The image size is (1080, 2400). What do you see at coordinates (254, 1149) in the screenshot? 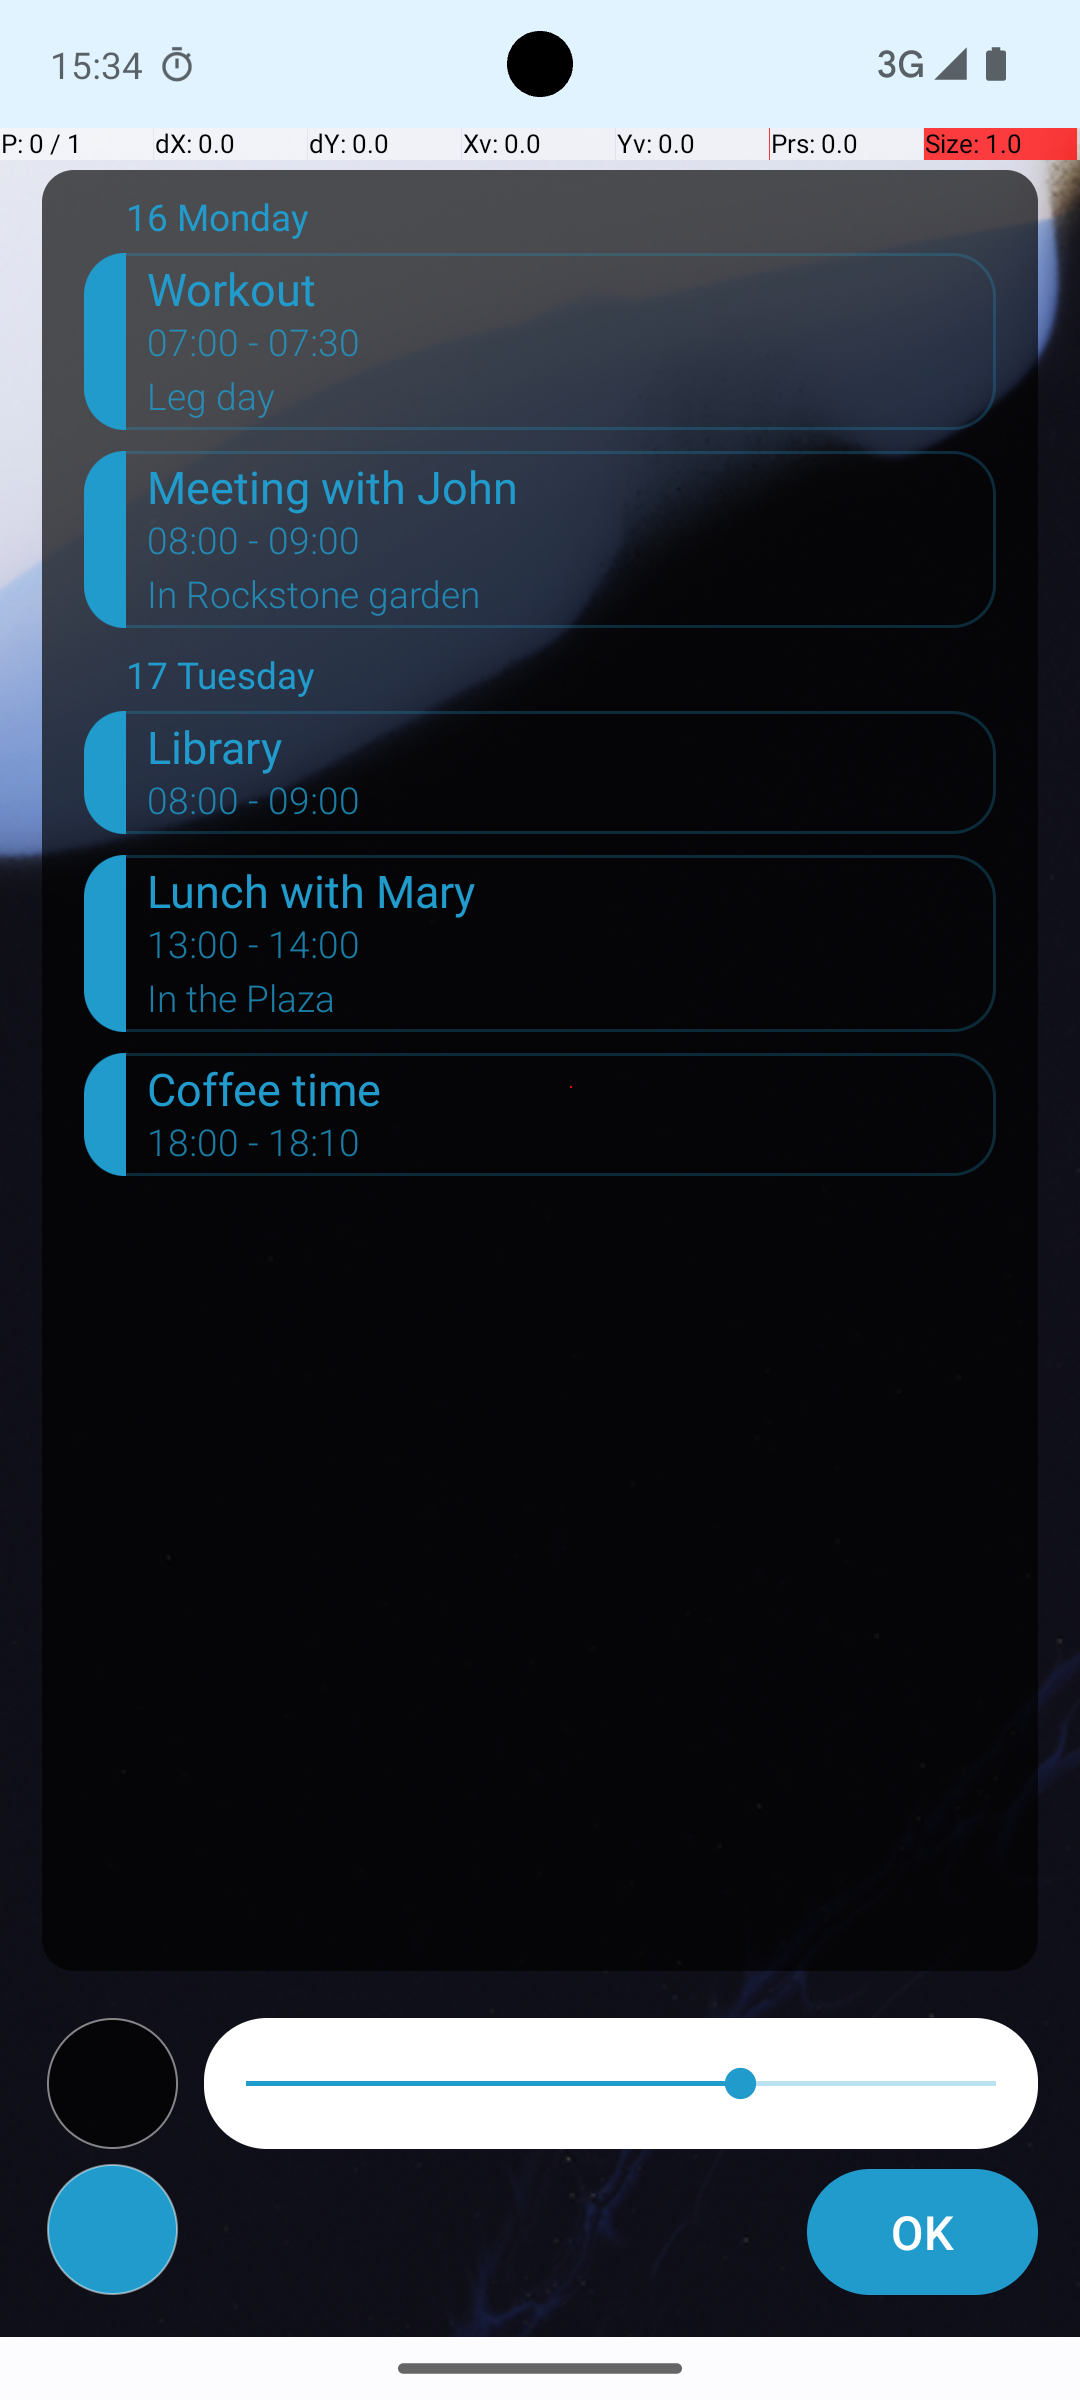
I see `18:00 - 18:10` at bounding box center [254, 1149].